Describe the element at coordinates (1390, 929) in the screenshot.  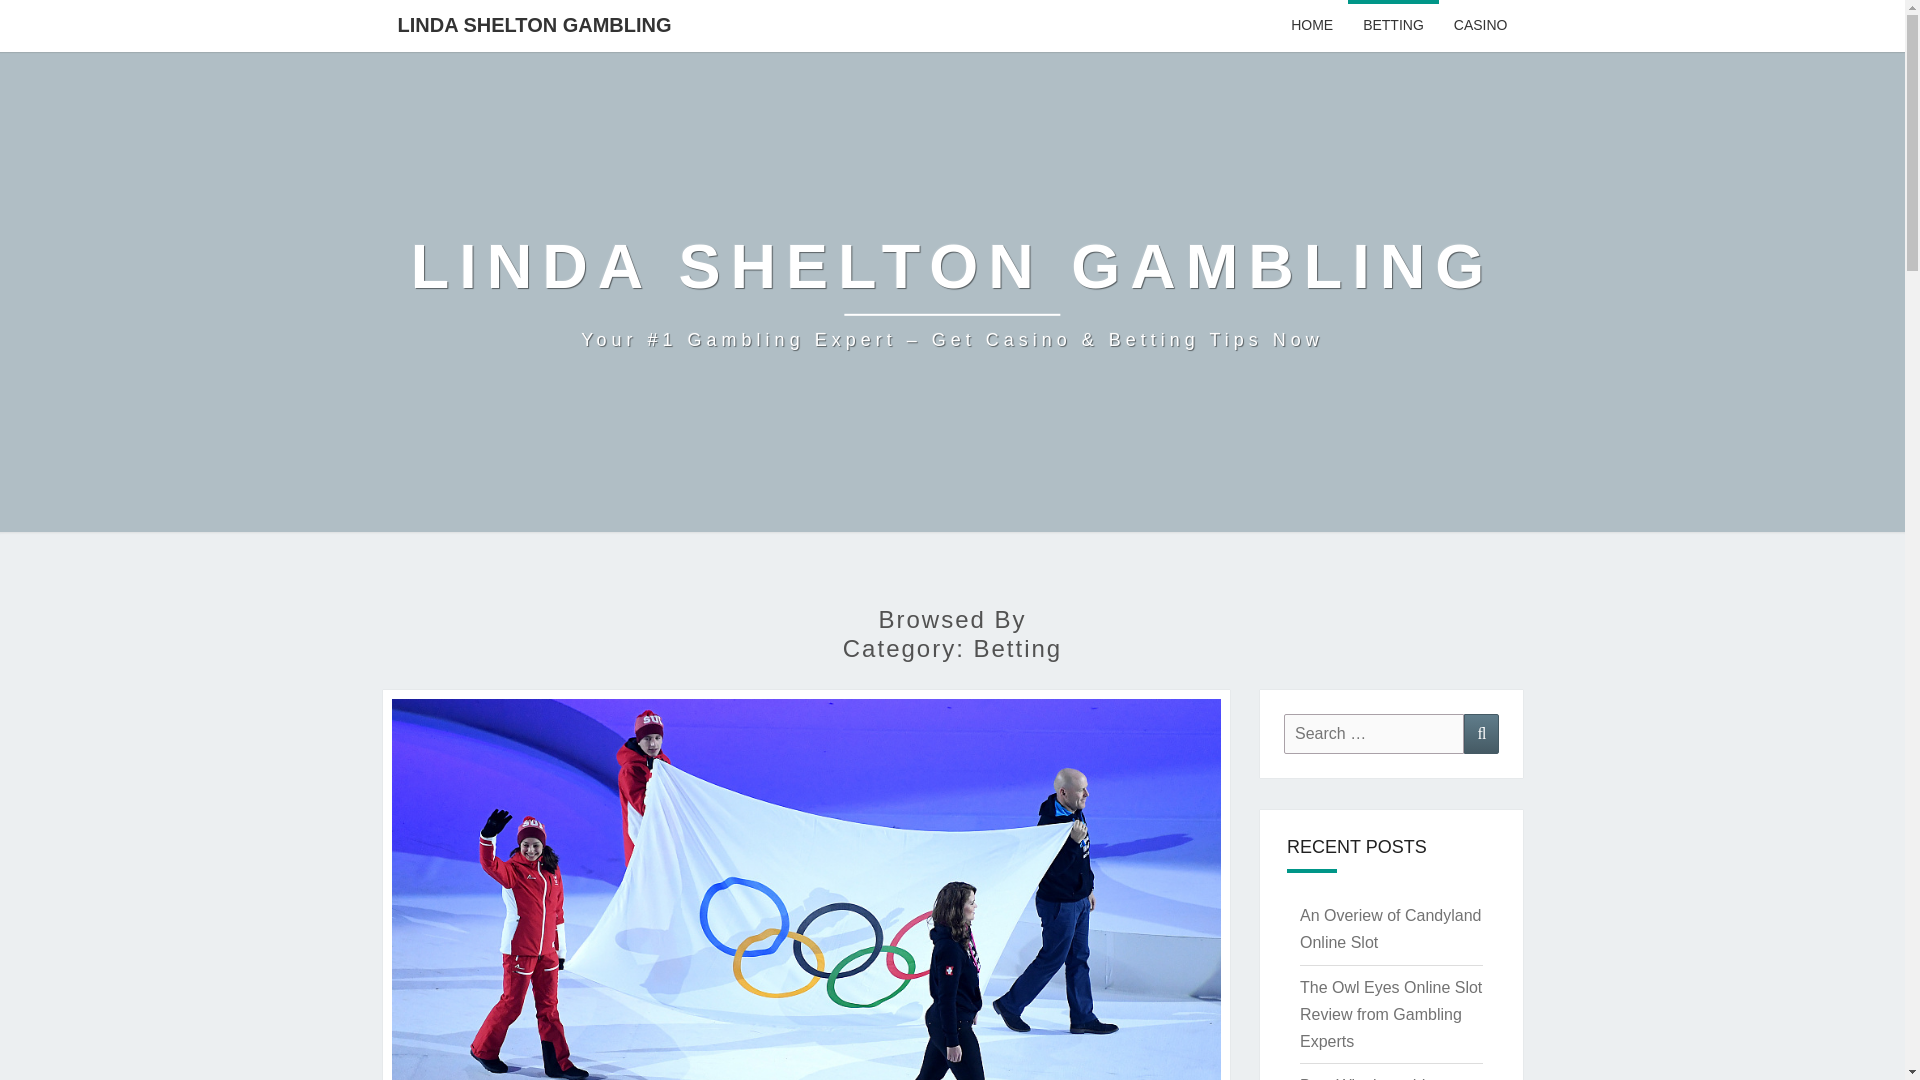
I see `An Overiew of Candyland Online Slot` at that location.